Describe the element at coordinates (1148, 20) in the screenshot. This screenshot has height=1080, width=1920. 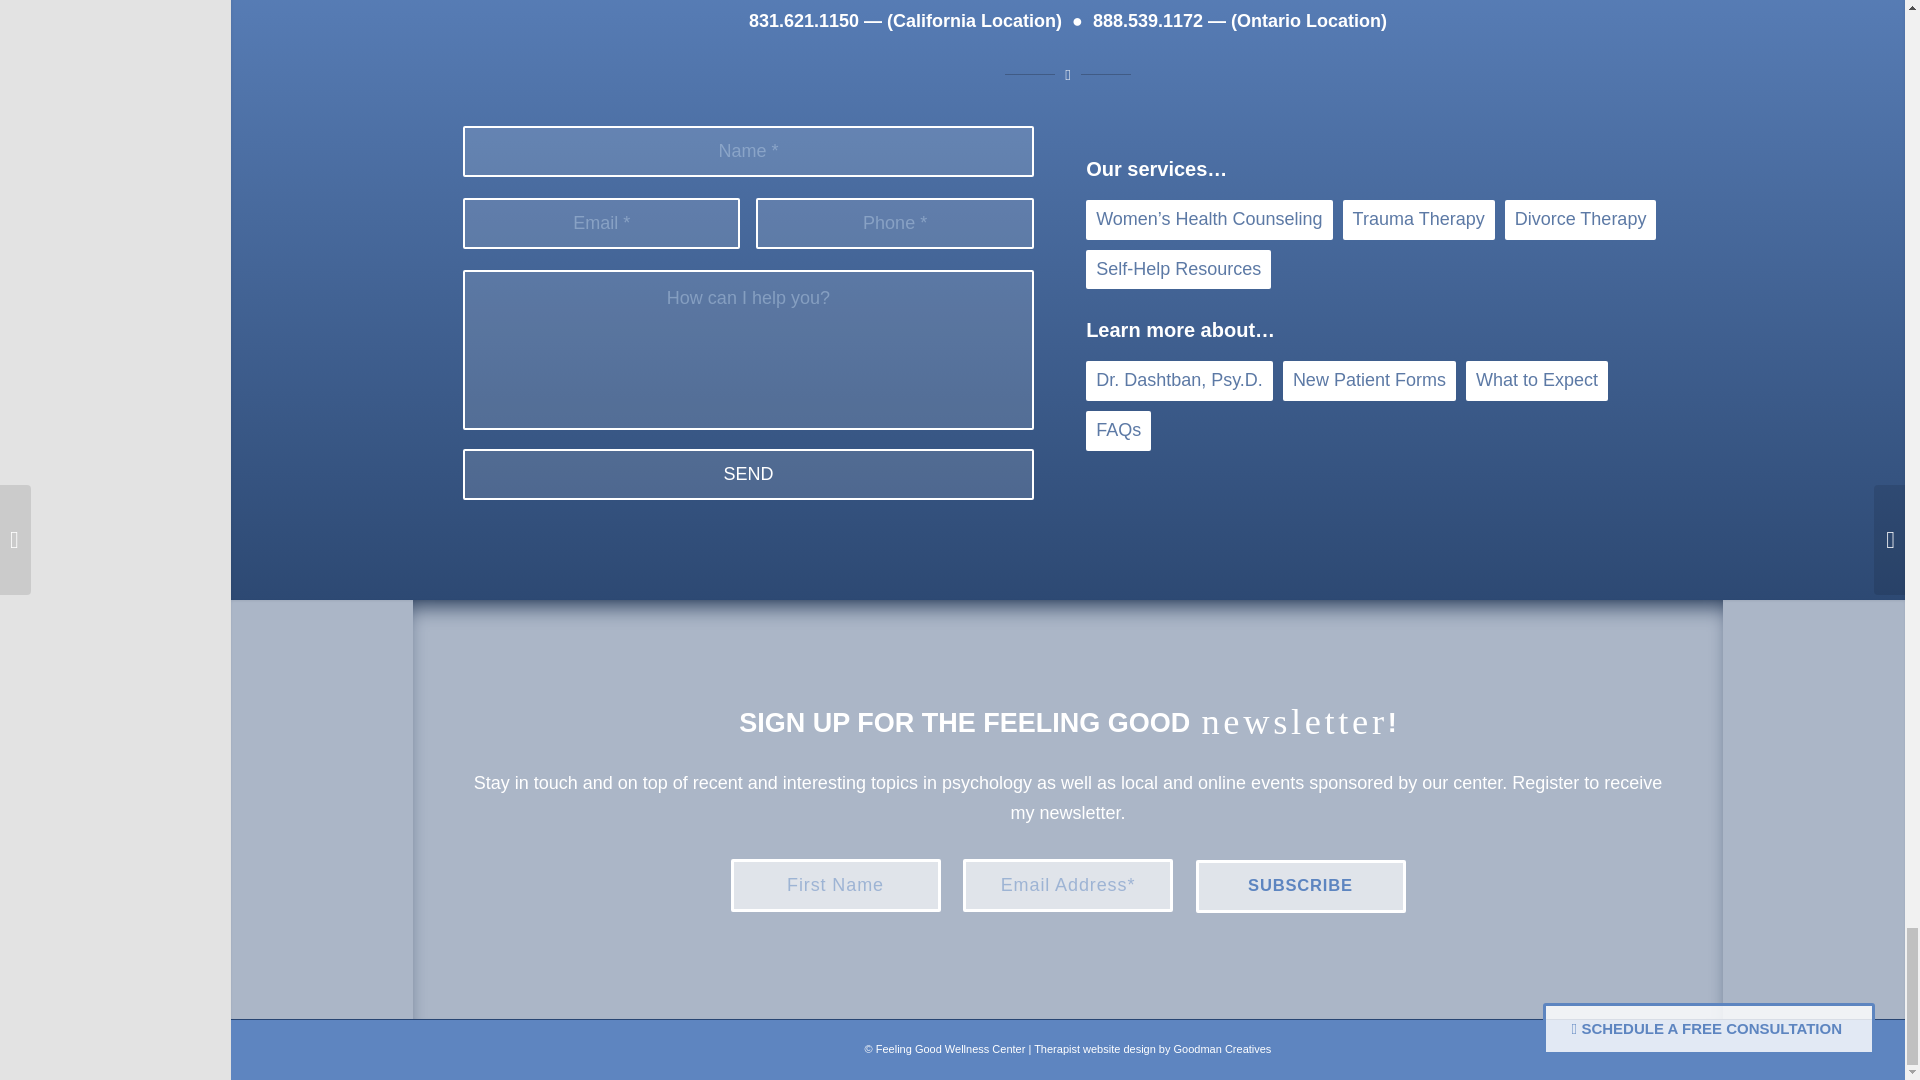
I see `888.539.1172` at that location.